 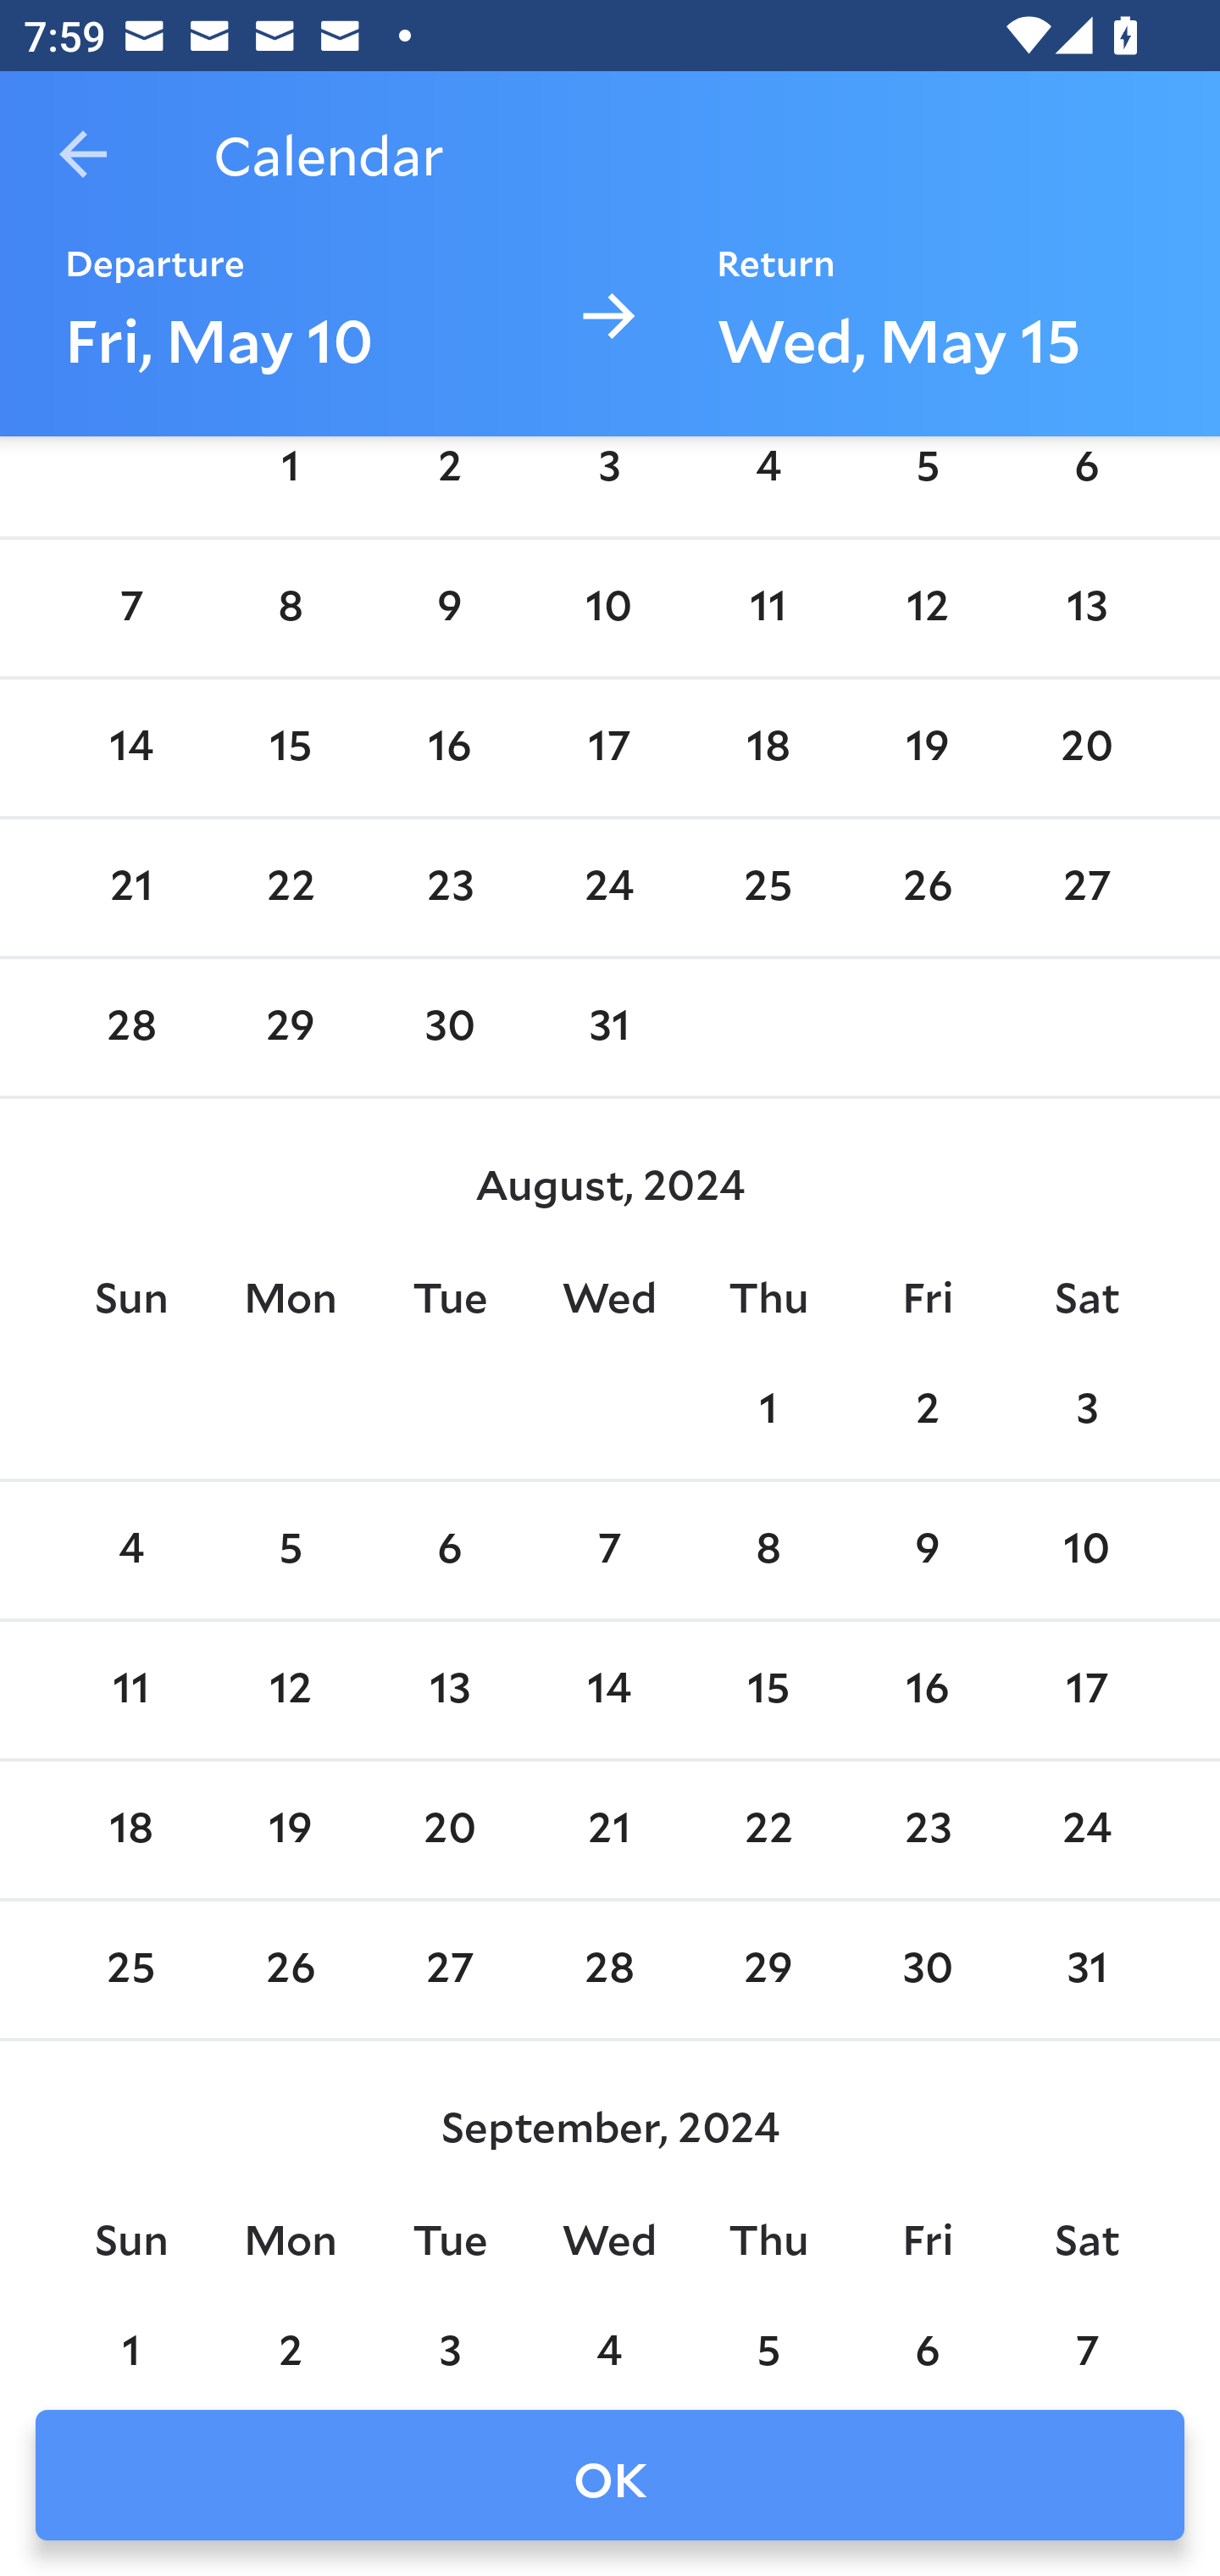 I want to click on 27, so click(x=1086, y=888).